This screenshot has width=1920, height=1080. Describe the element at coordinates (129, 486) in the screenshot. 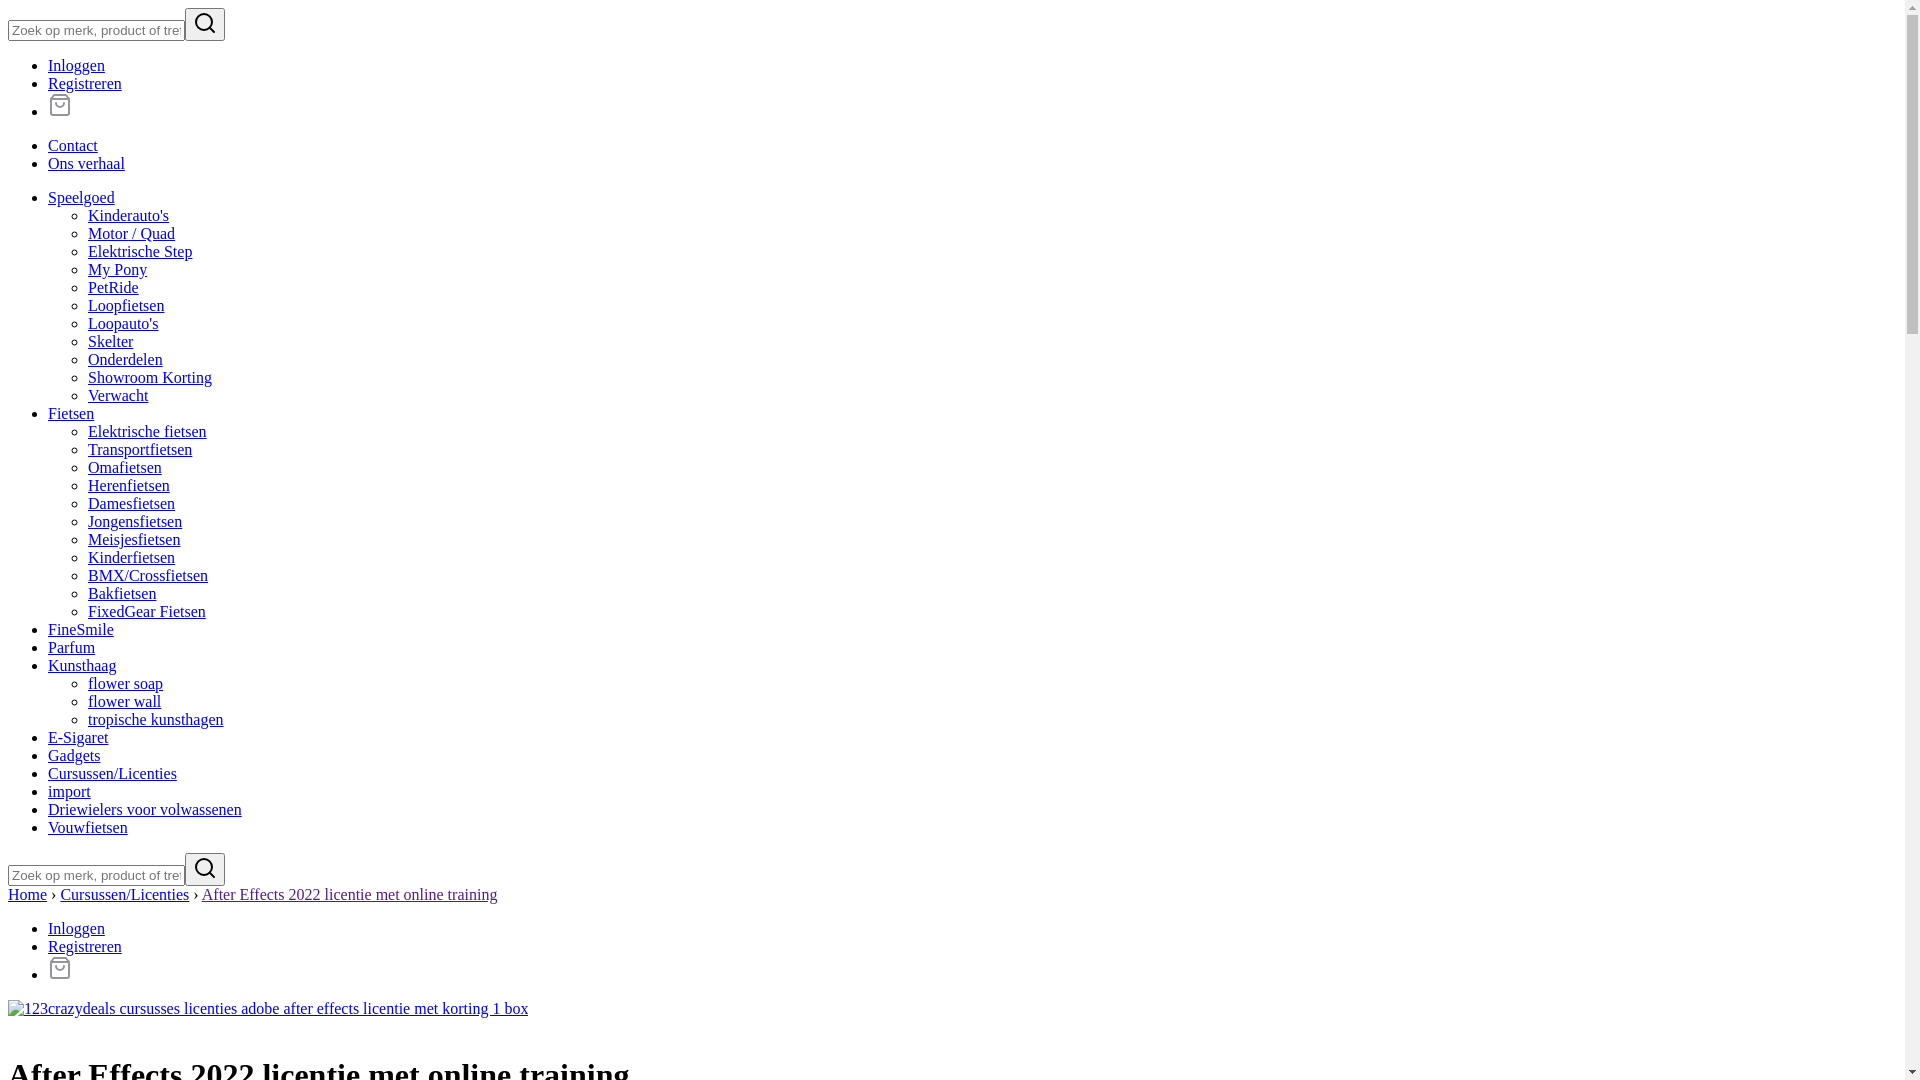

I see `Herenfietsen` at that location.